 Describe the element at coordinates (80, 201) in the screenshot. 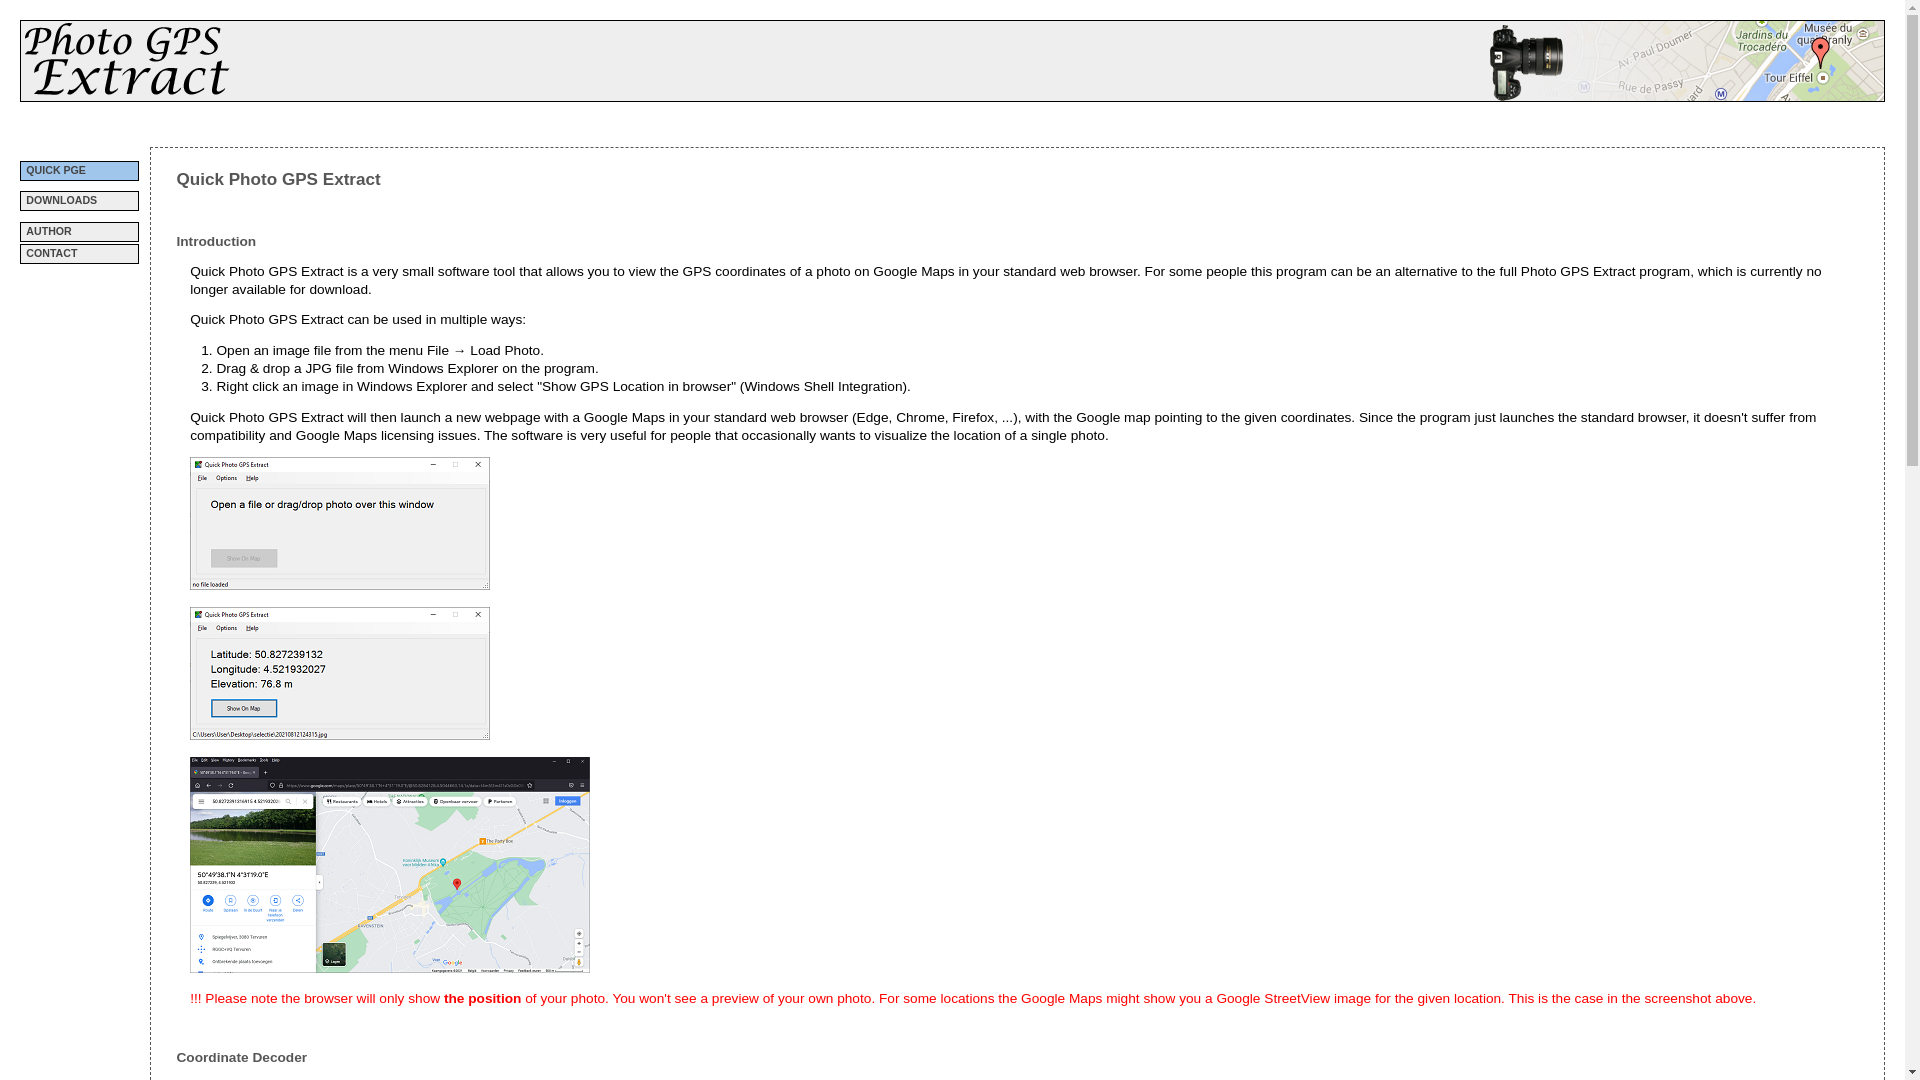

I see `DOWNLOADS` at that location.